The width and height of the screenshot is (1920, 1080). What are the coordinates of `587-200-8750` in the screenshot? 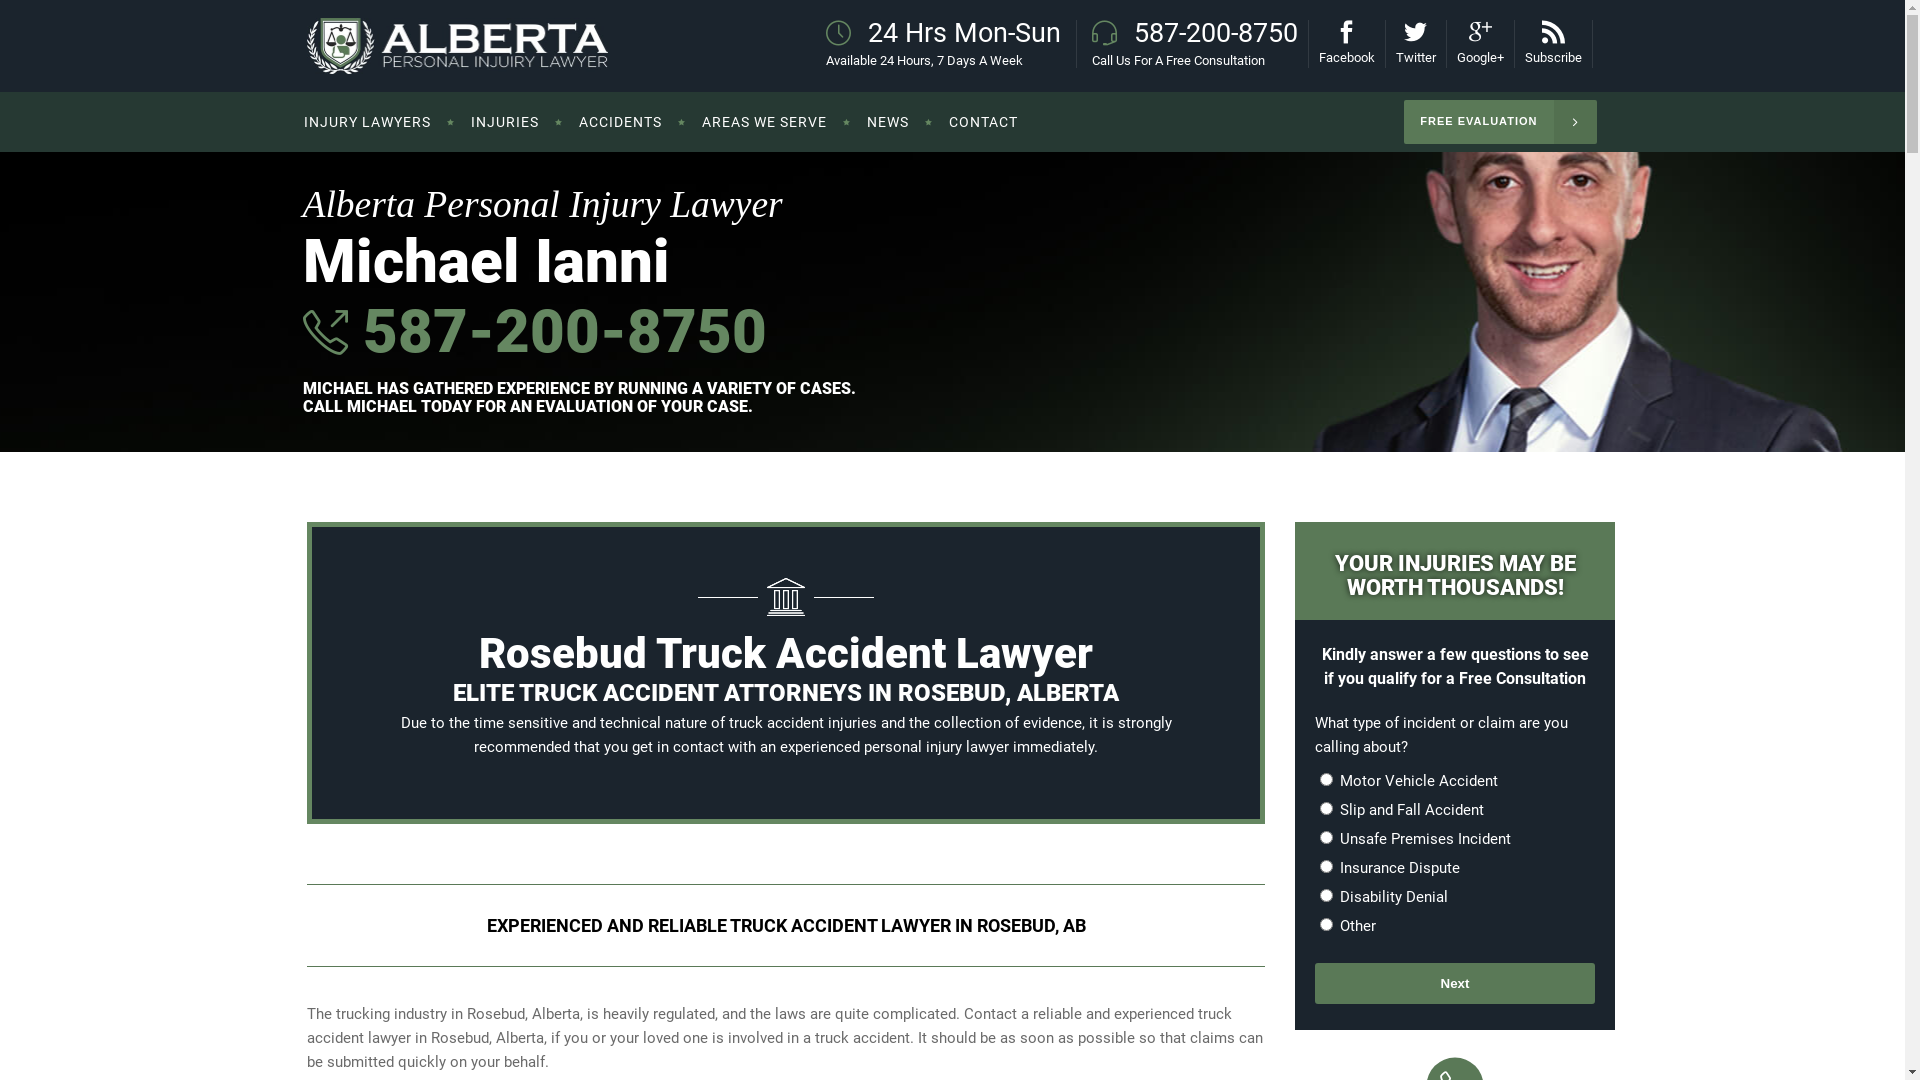 It's located at (558, 332).